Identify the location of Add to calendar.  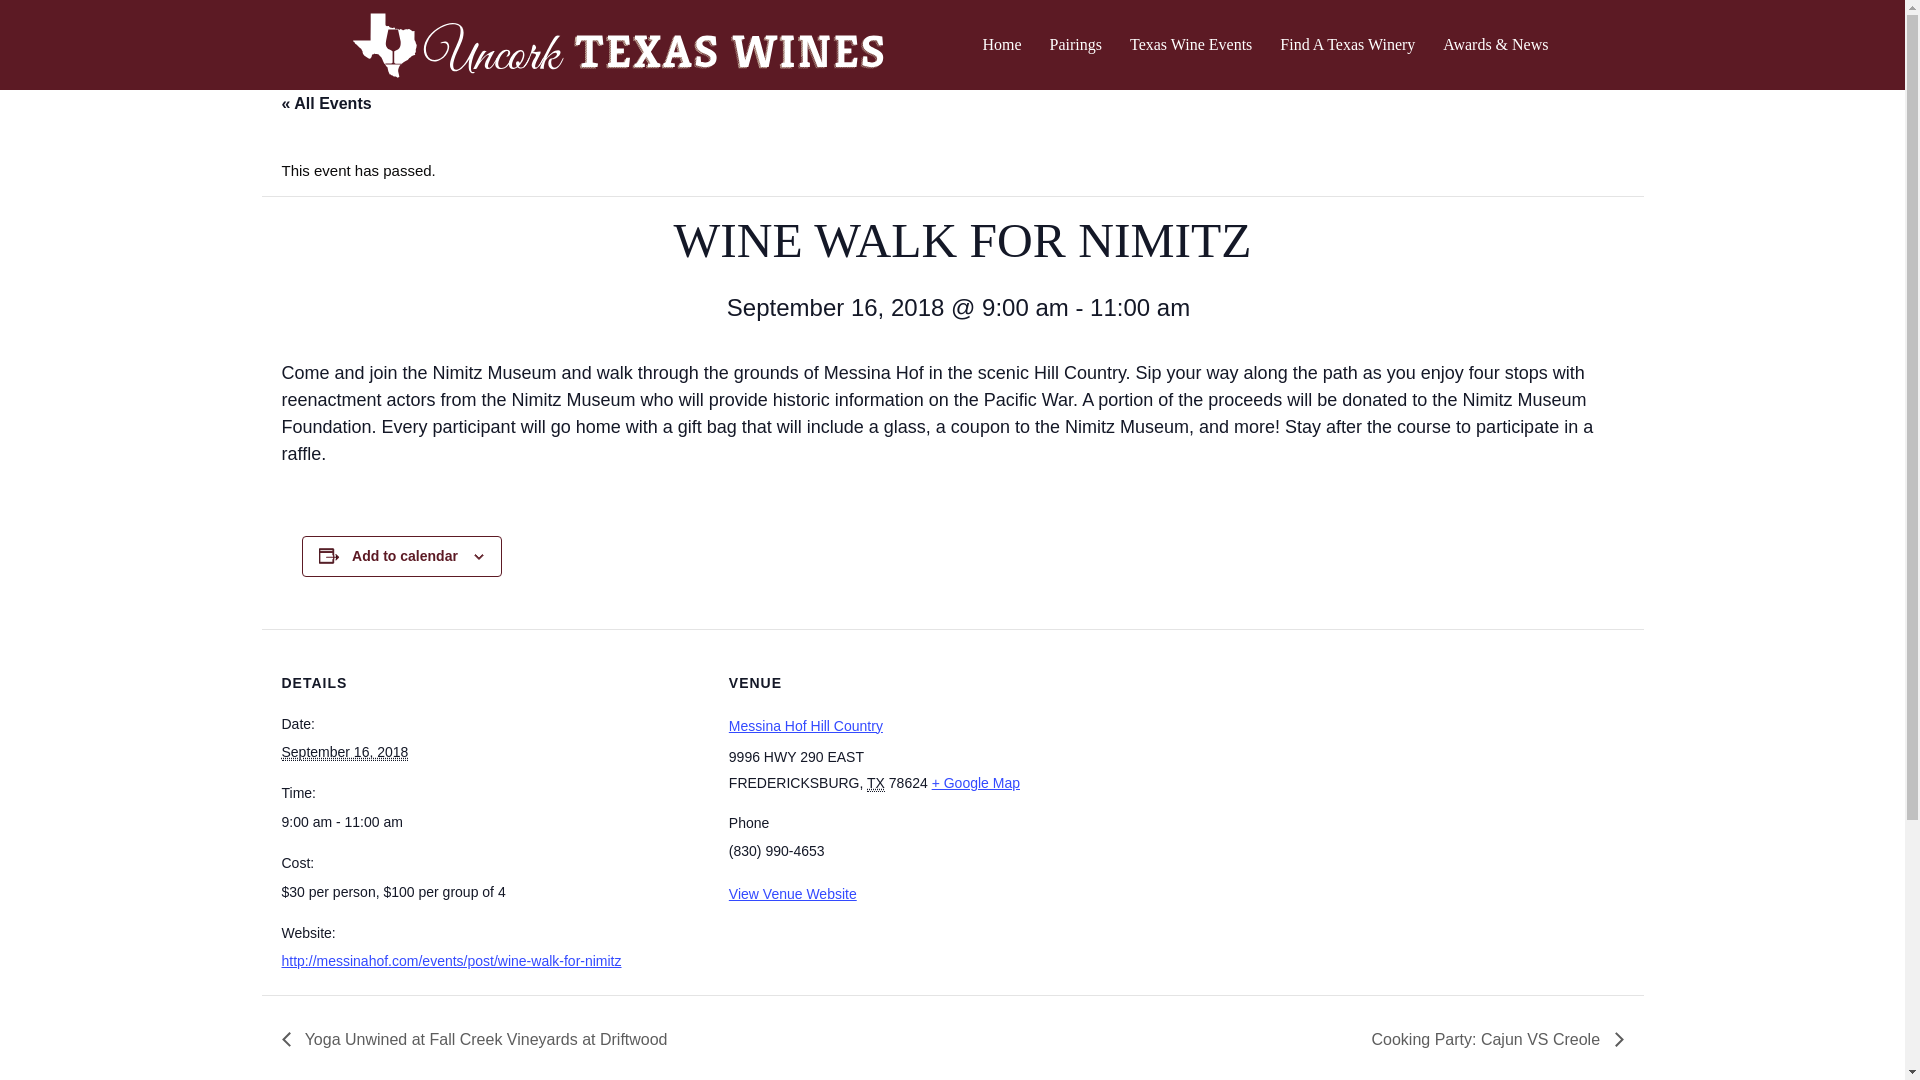
(404, 555).